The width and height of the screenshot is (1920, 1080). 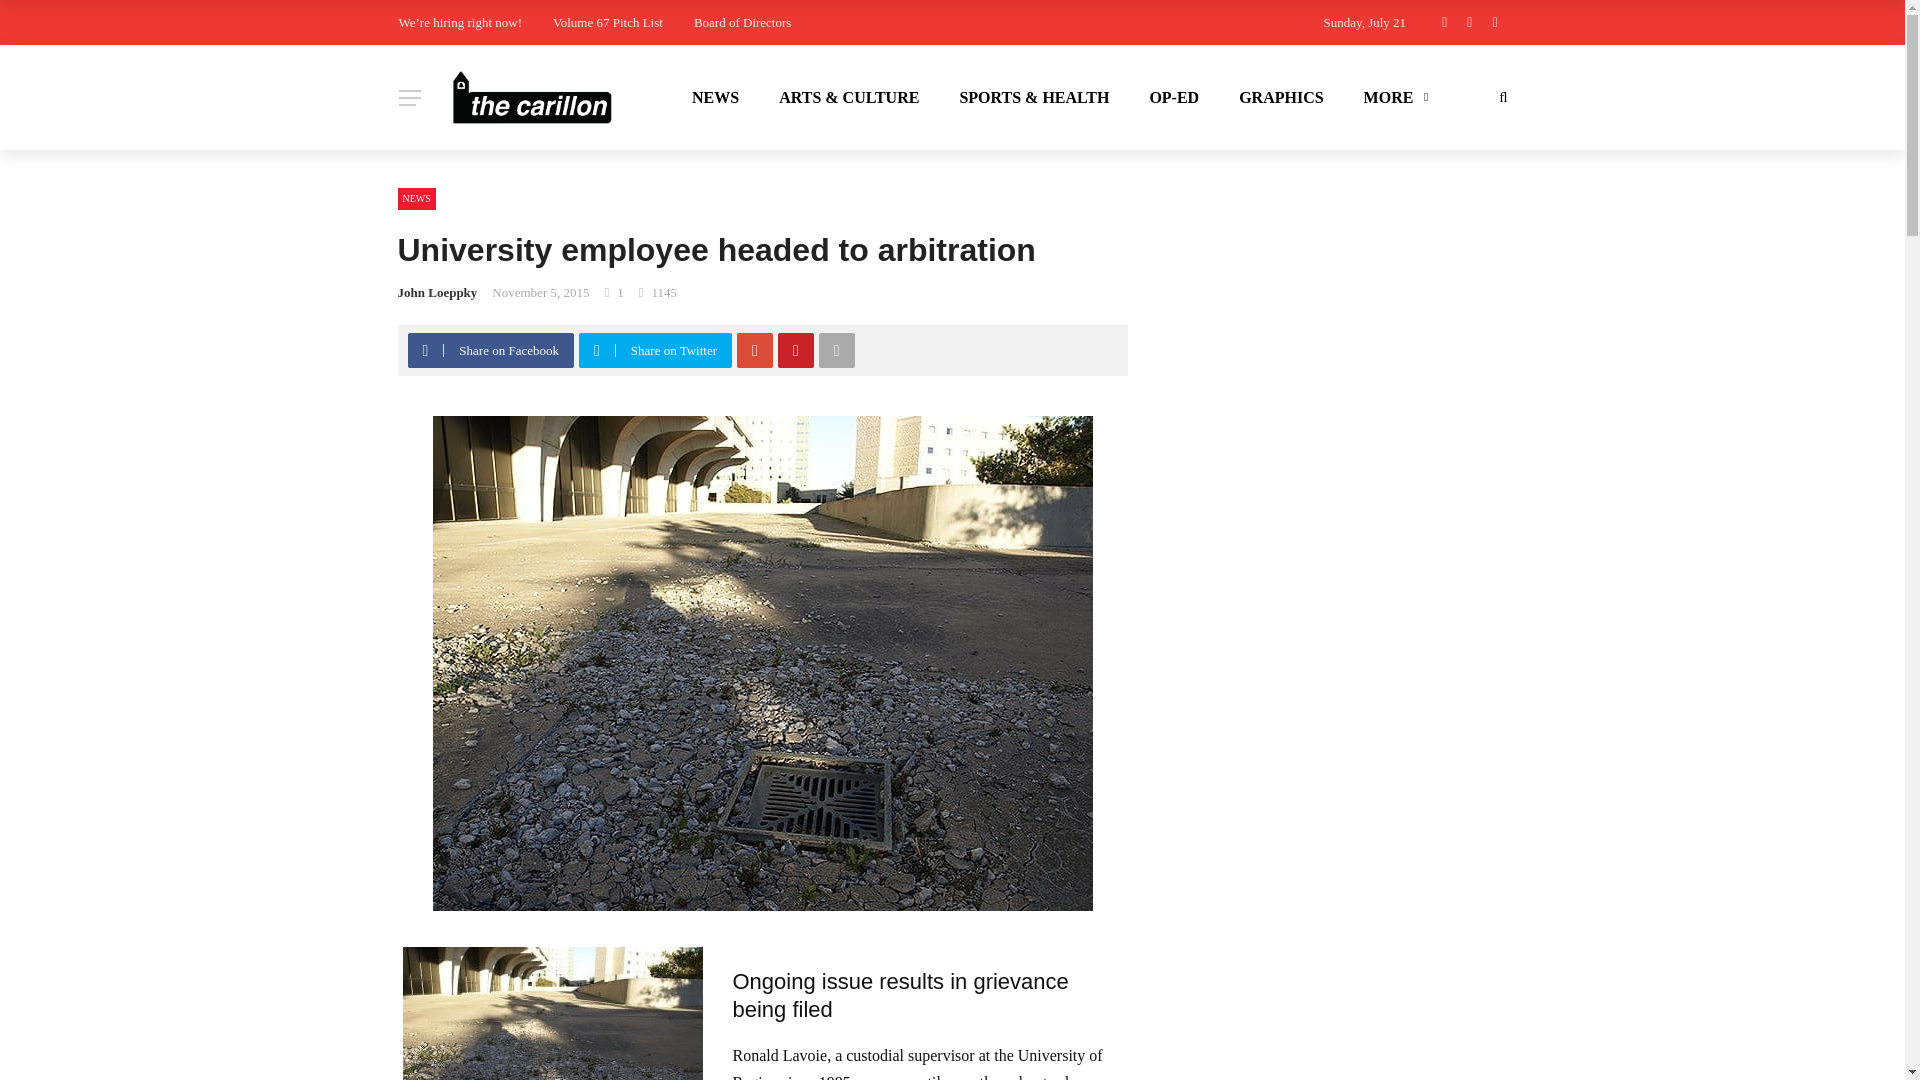 I want to click on Board of Directors, so click(x=742, y=22).